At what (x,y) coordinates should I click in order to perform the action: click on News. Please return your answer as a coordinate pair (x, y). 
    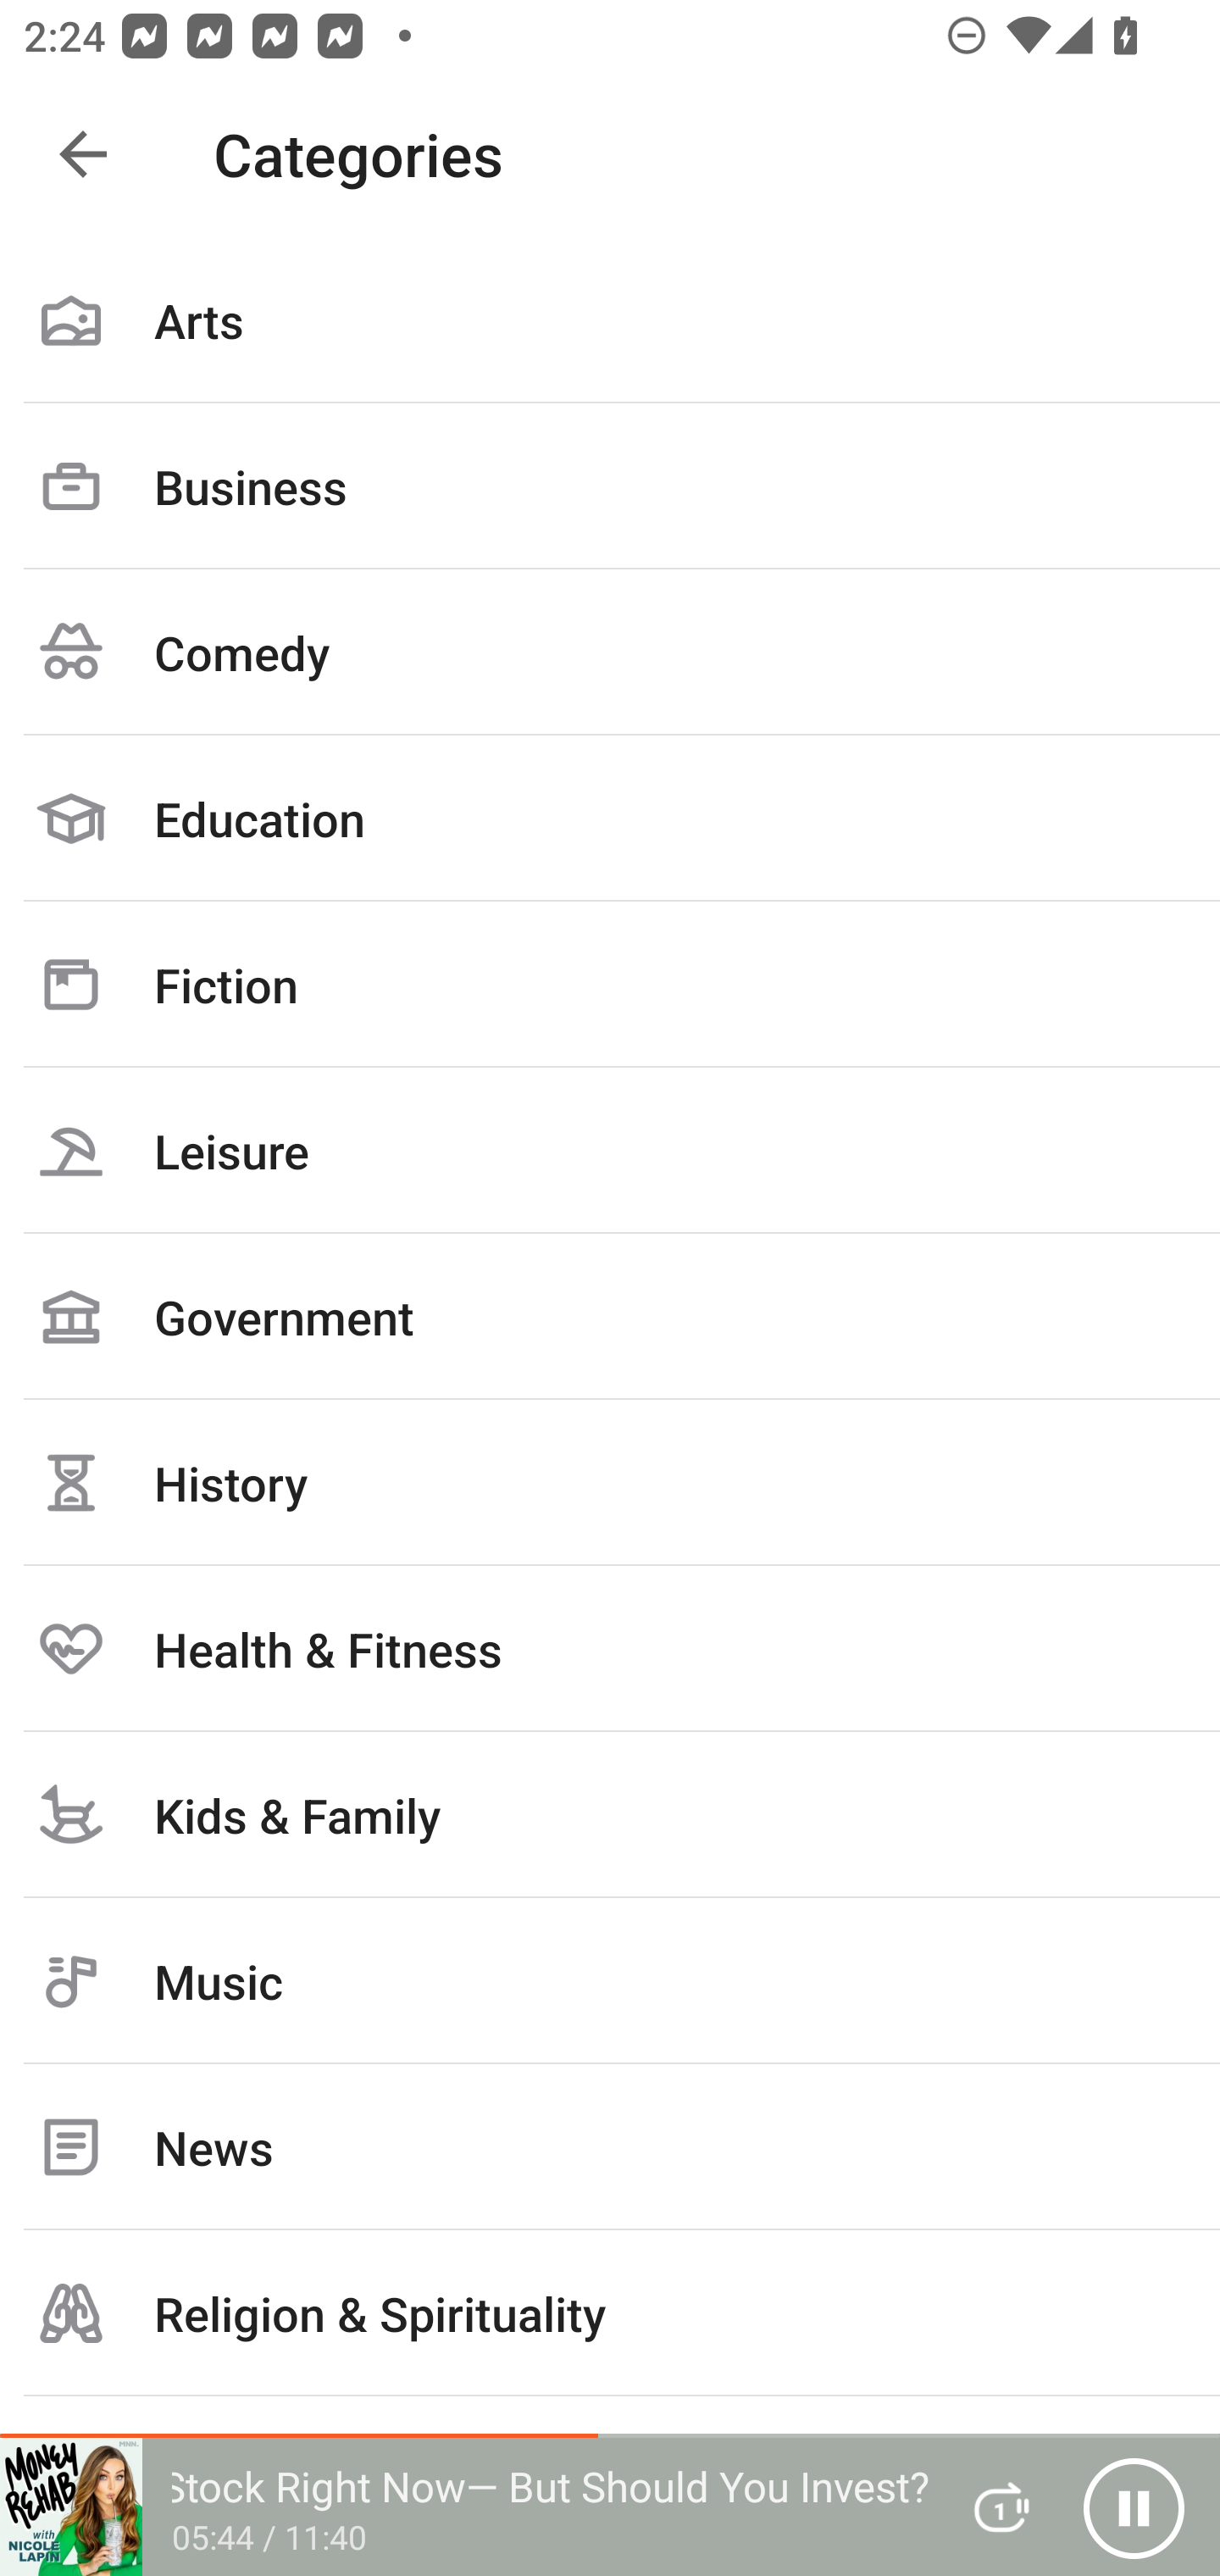
    Looking at the image, I should click on (610, 2147).